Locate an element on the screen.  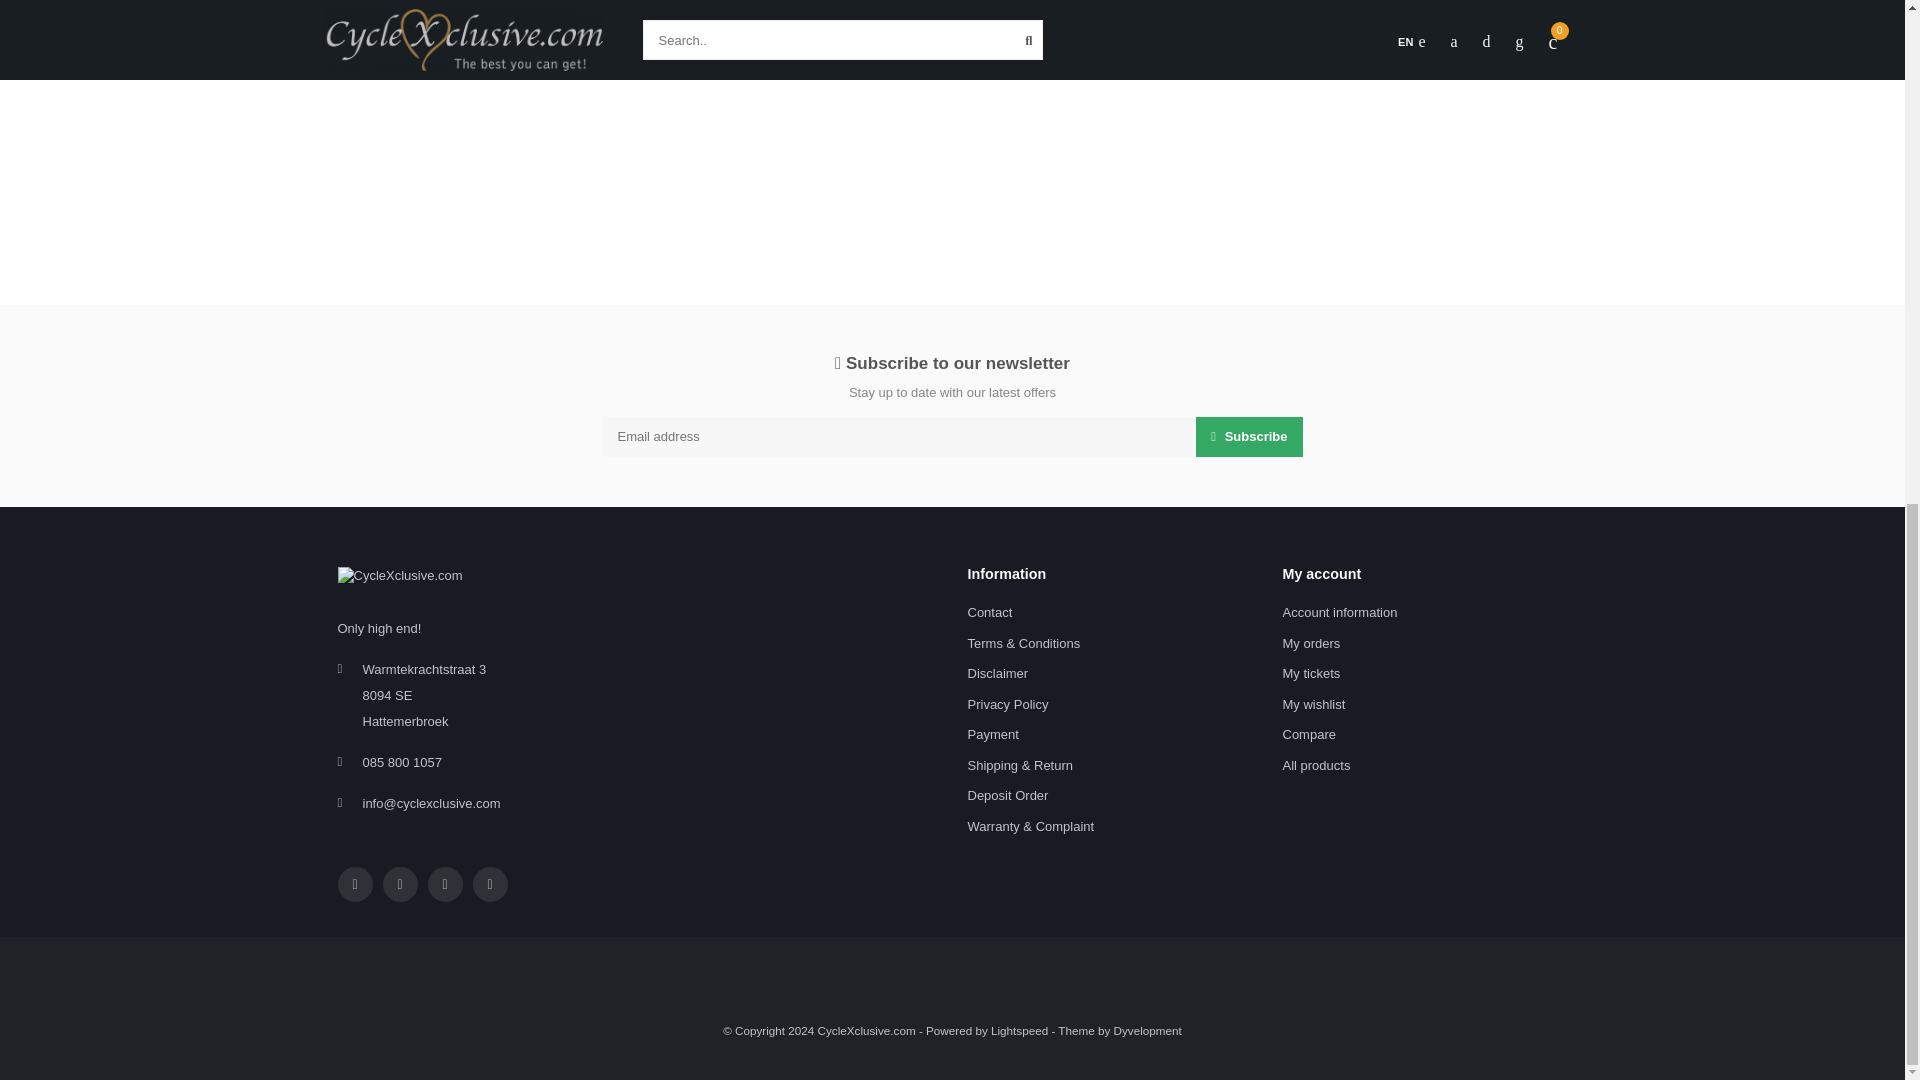
Deposit Order is located at coordinates (1008, 796).